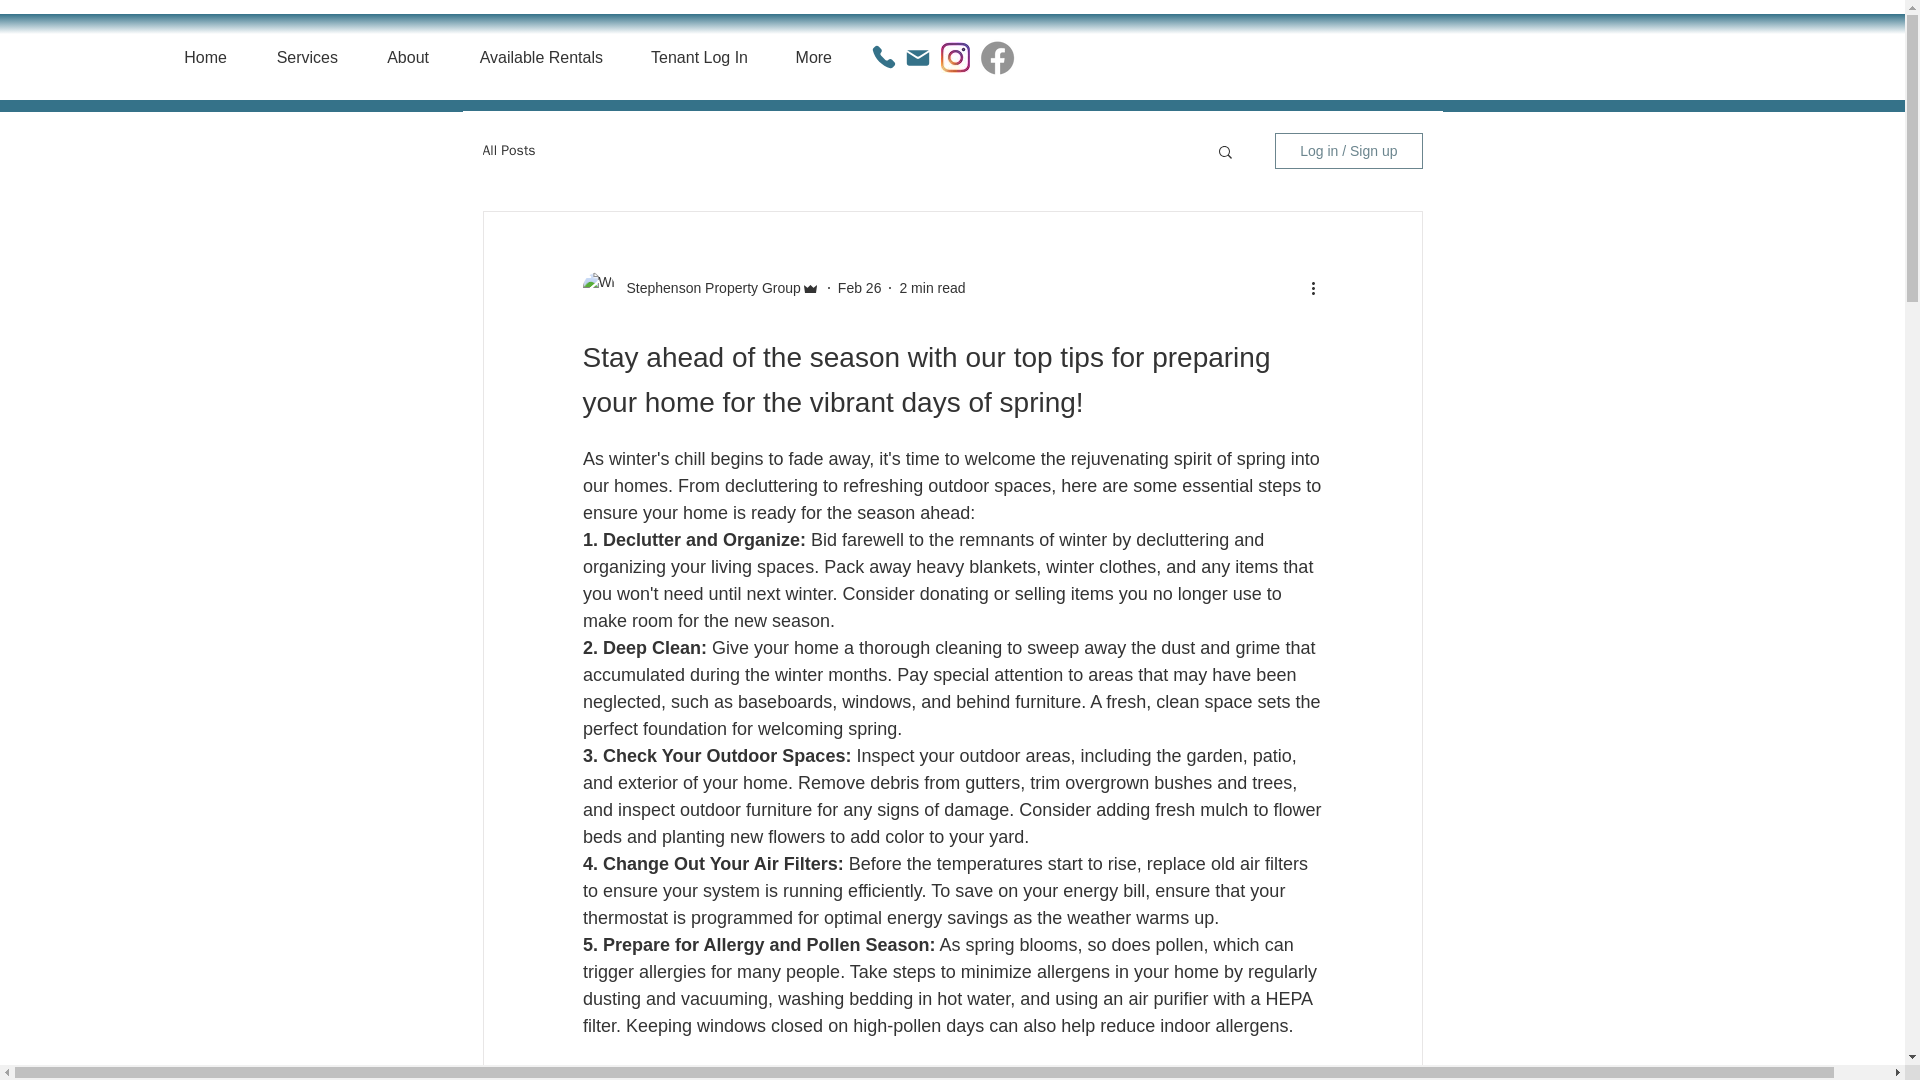  What do you see at coordinates (398, 58) in the screenshot?
I see `About` at bounding box center [398, 58].